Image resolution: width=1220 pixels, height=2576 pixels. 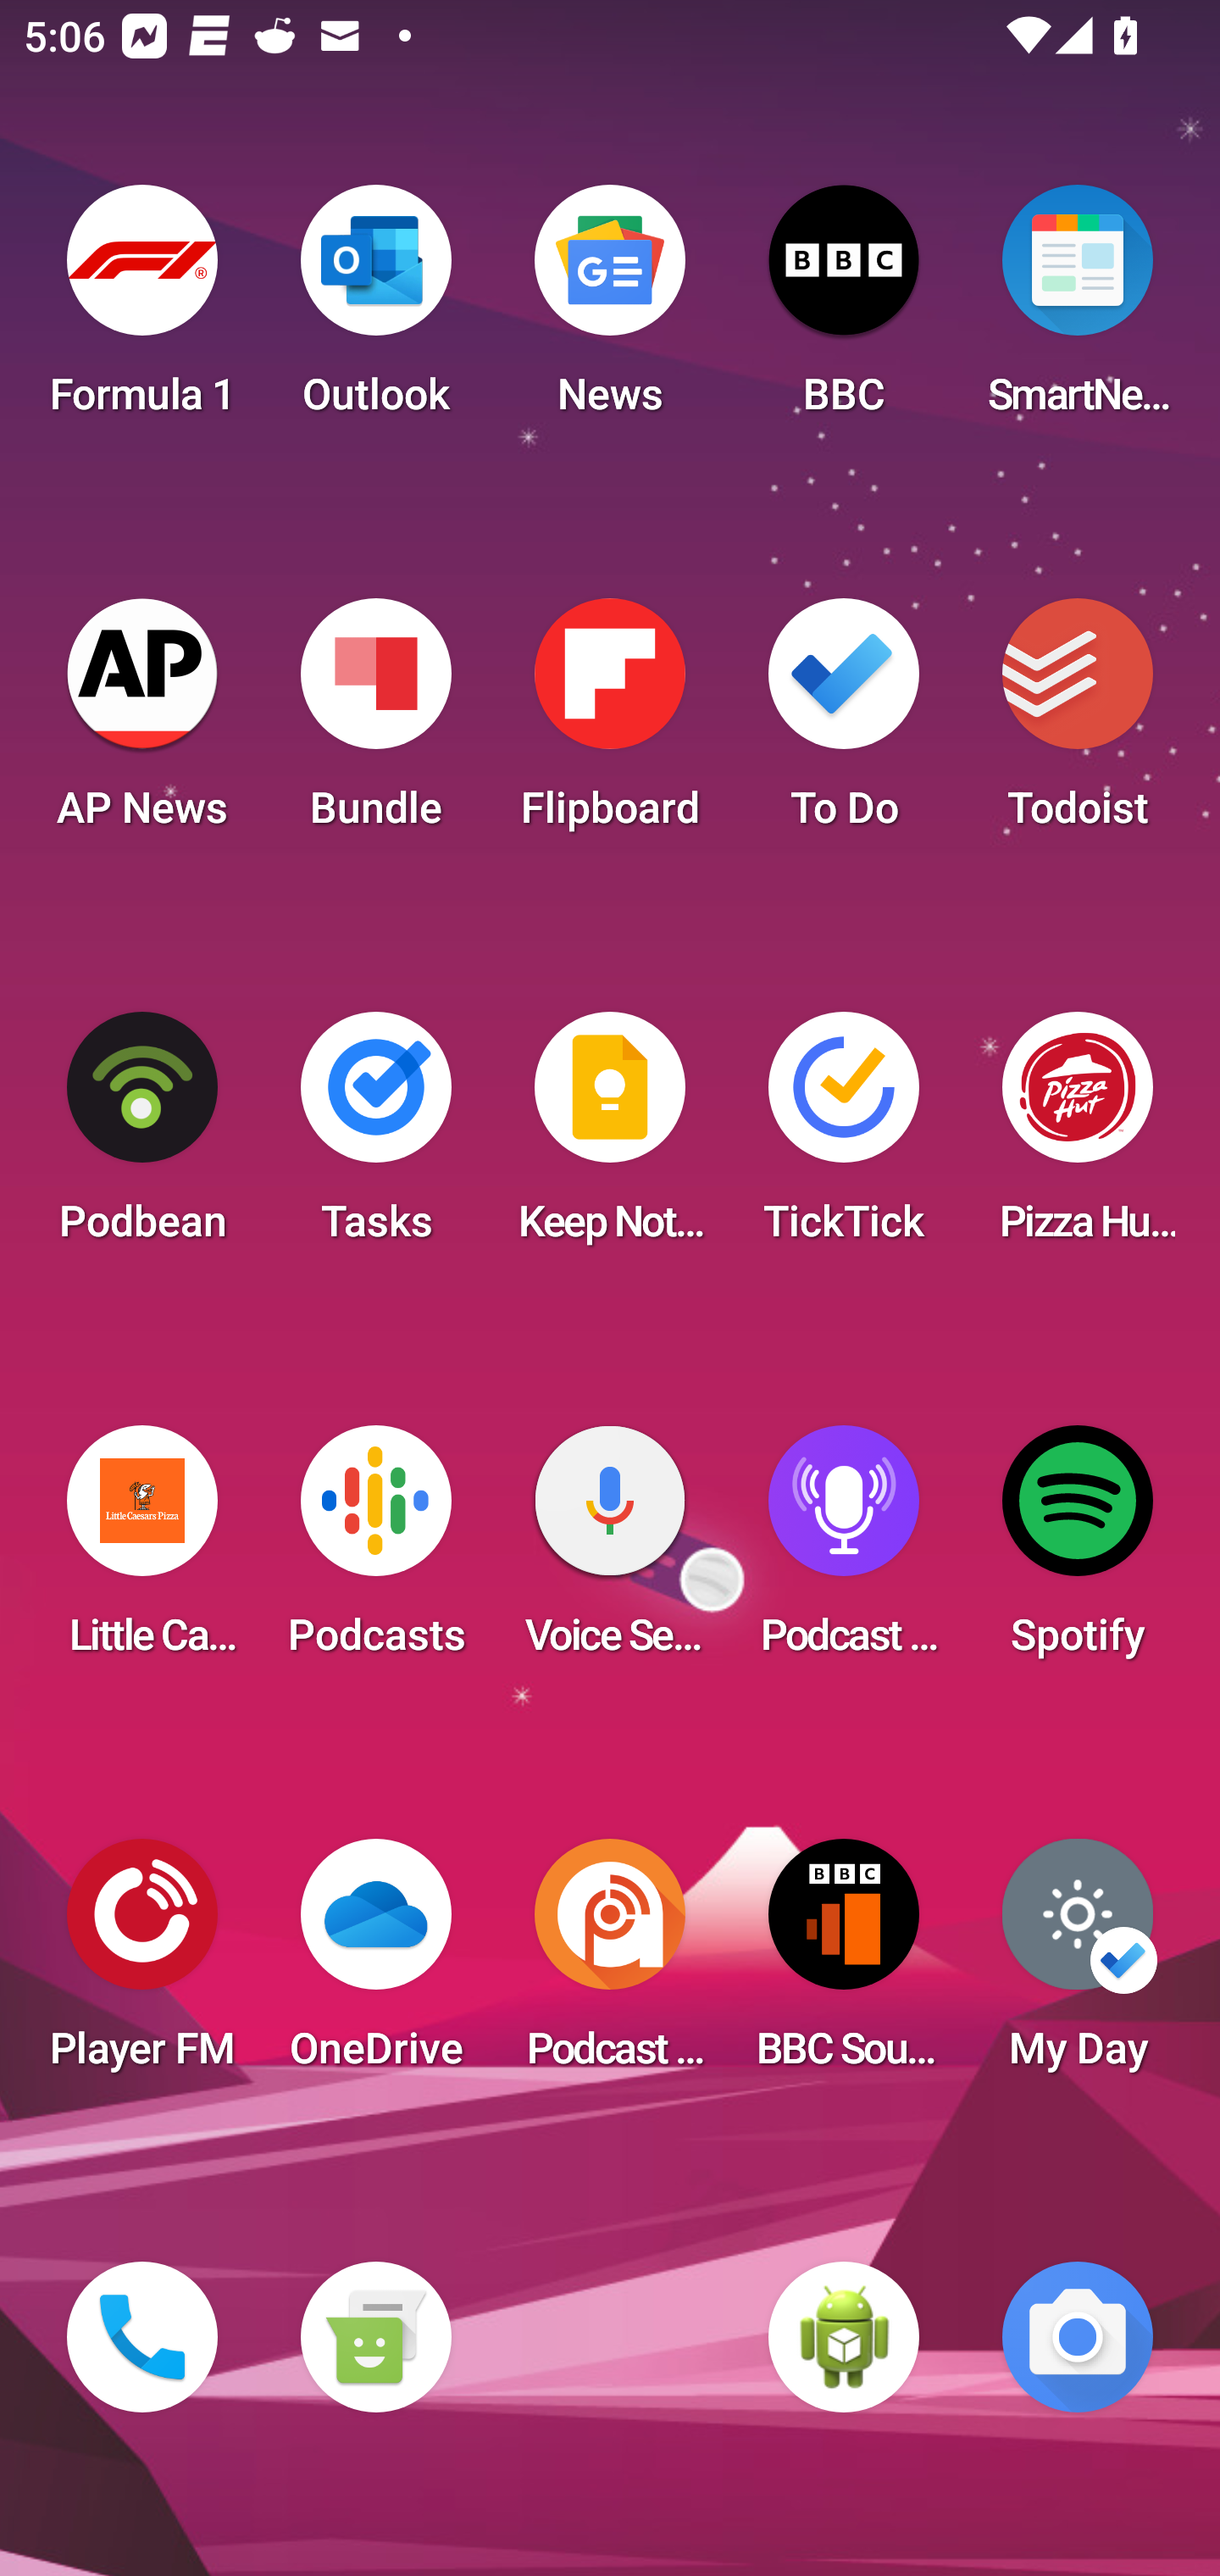 I want to click on Phone, so click(x=142, y=2337).